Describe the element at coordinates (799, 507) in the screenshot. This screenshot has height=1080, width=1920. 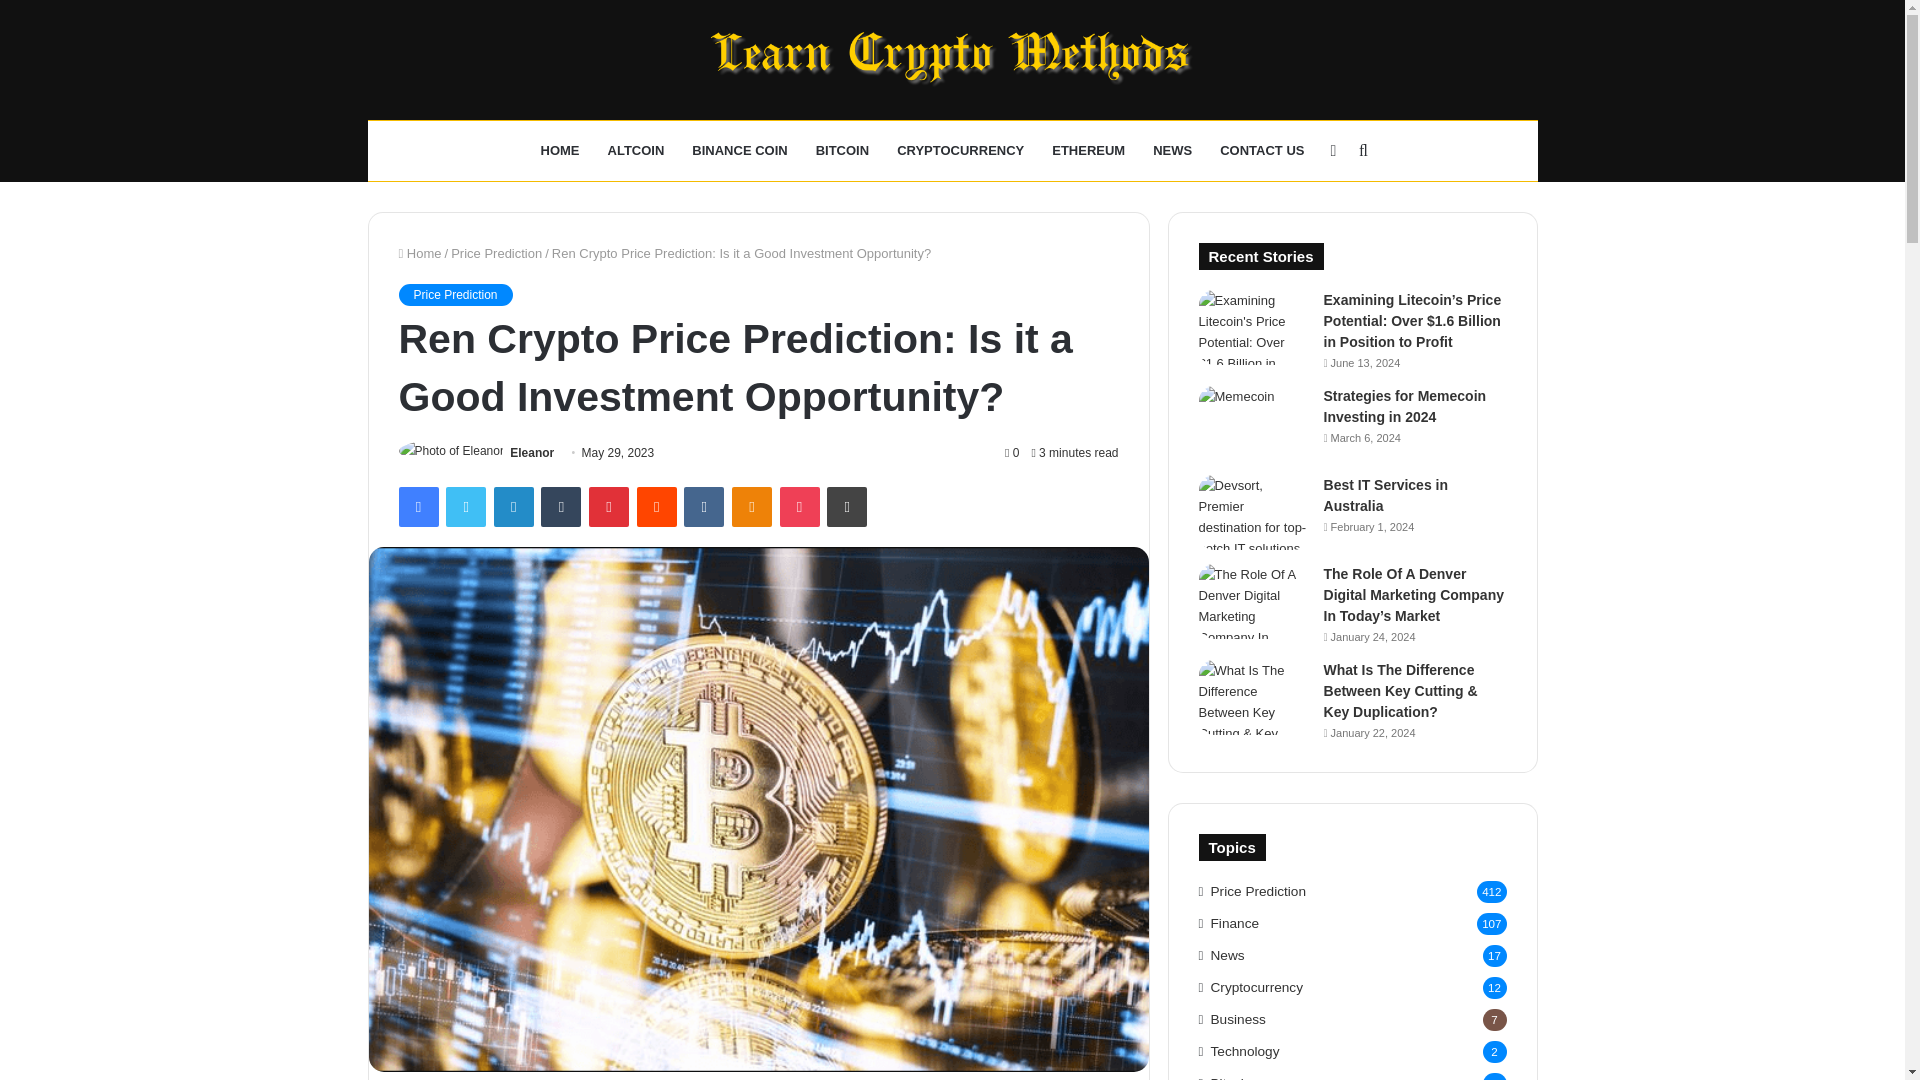
I see `Pocket` at that location.